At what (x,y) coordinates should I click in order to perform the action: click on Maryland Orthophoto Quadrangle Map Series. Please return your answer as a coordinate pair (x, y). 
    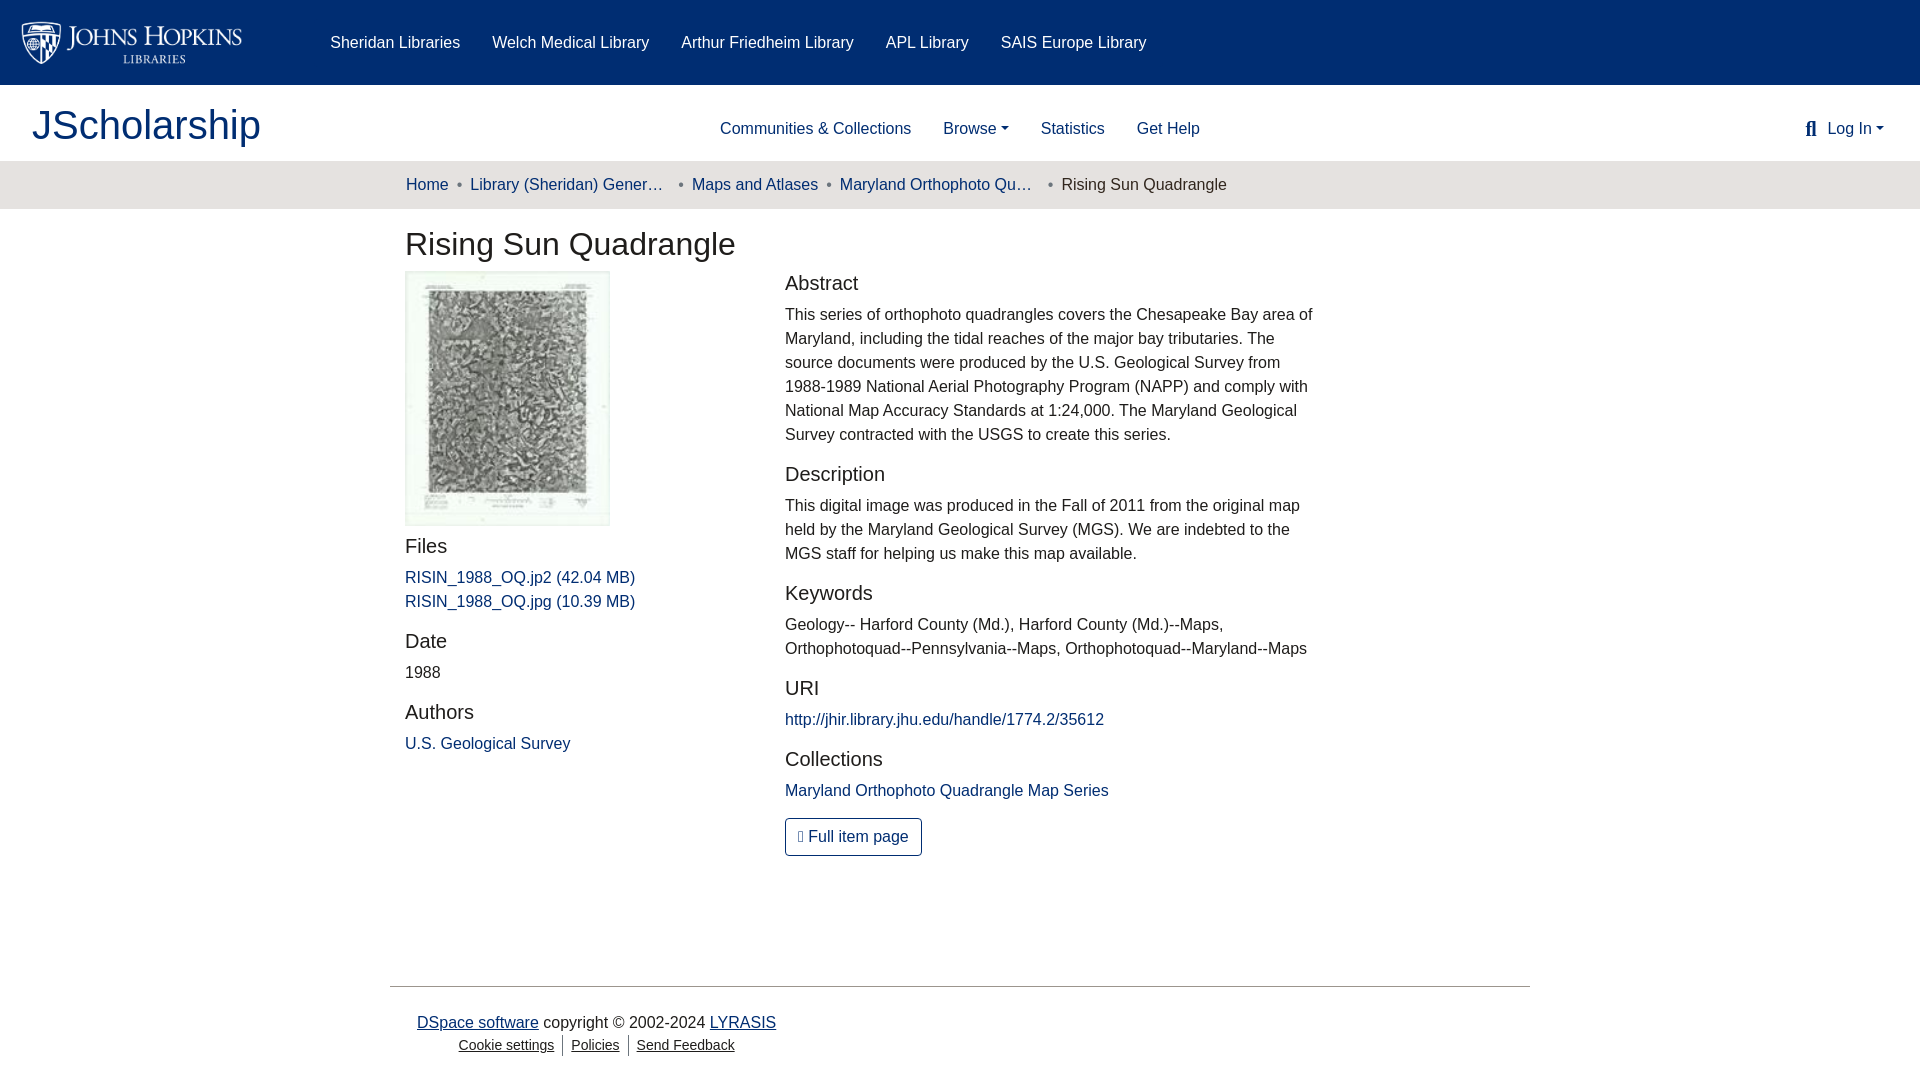
    Looking at the image, I should click on (940, 184).